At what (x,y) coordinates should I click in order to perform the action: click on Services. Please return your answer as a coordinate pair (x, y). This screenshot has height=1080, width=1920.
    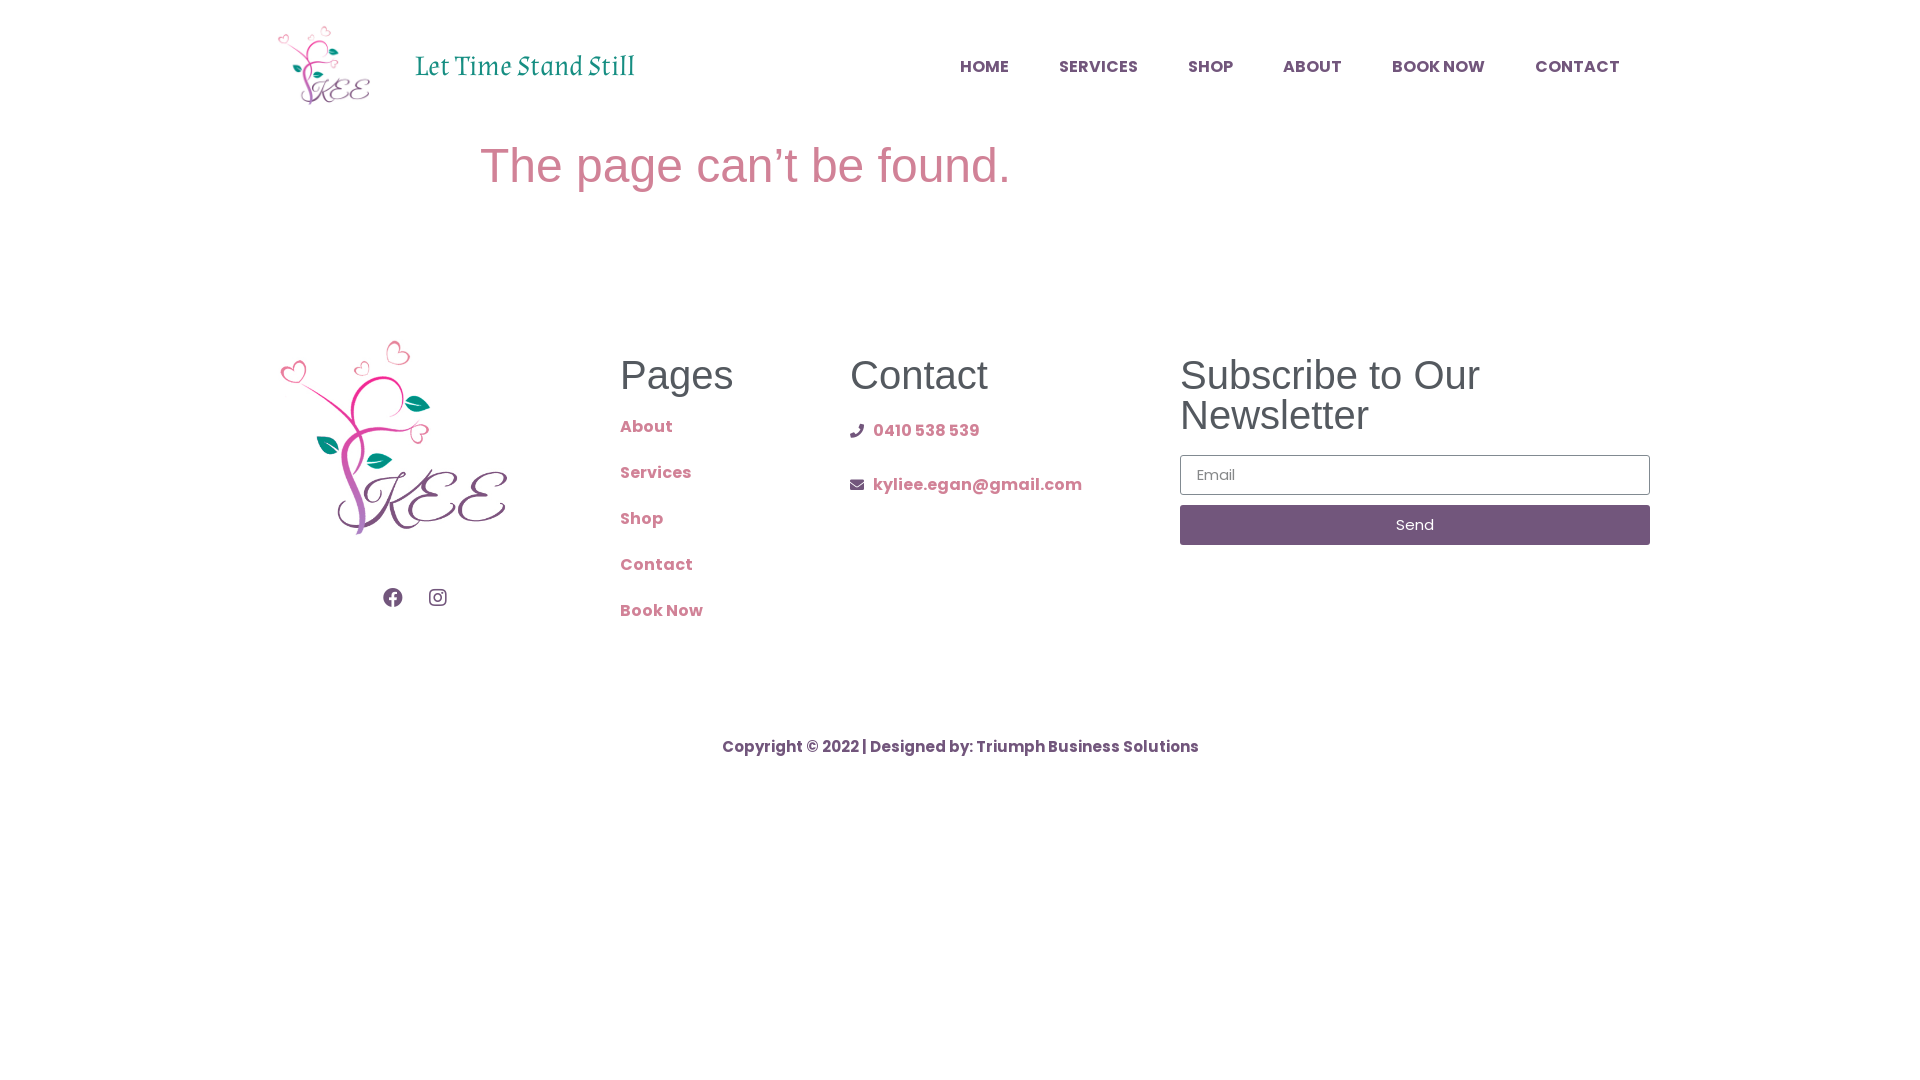
    Looking at the image, I should click on (715, 473).